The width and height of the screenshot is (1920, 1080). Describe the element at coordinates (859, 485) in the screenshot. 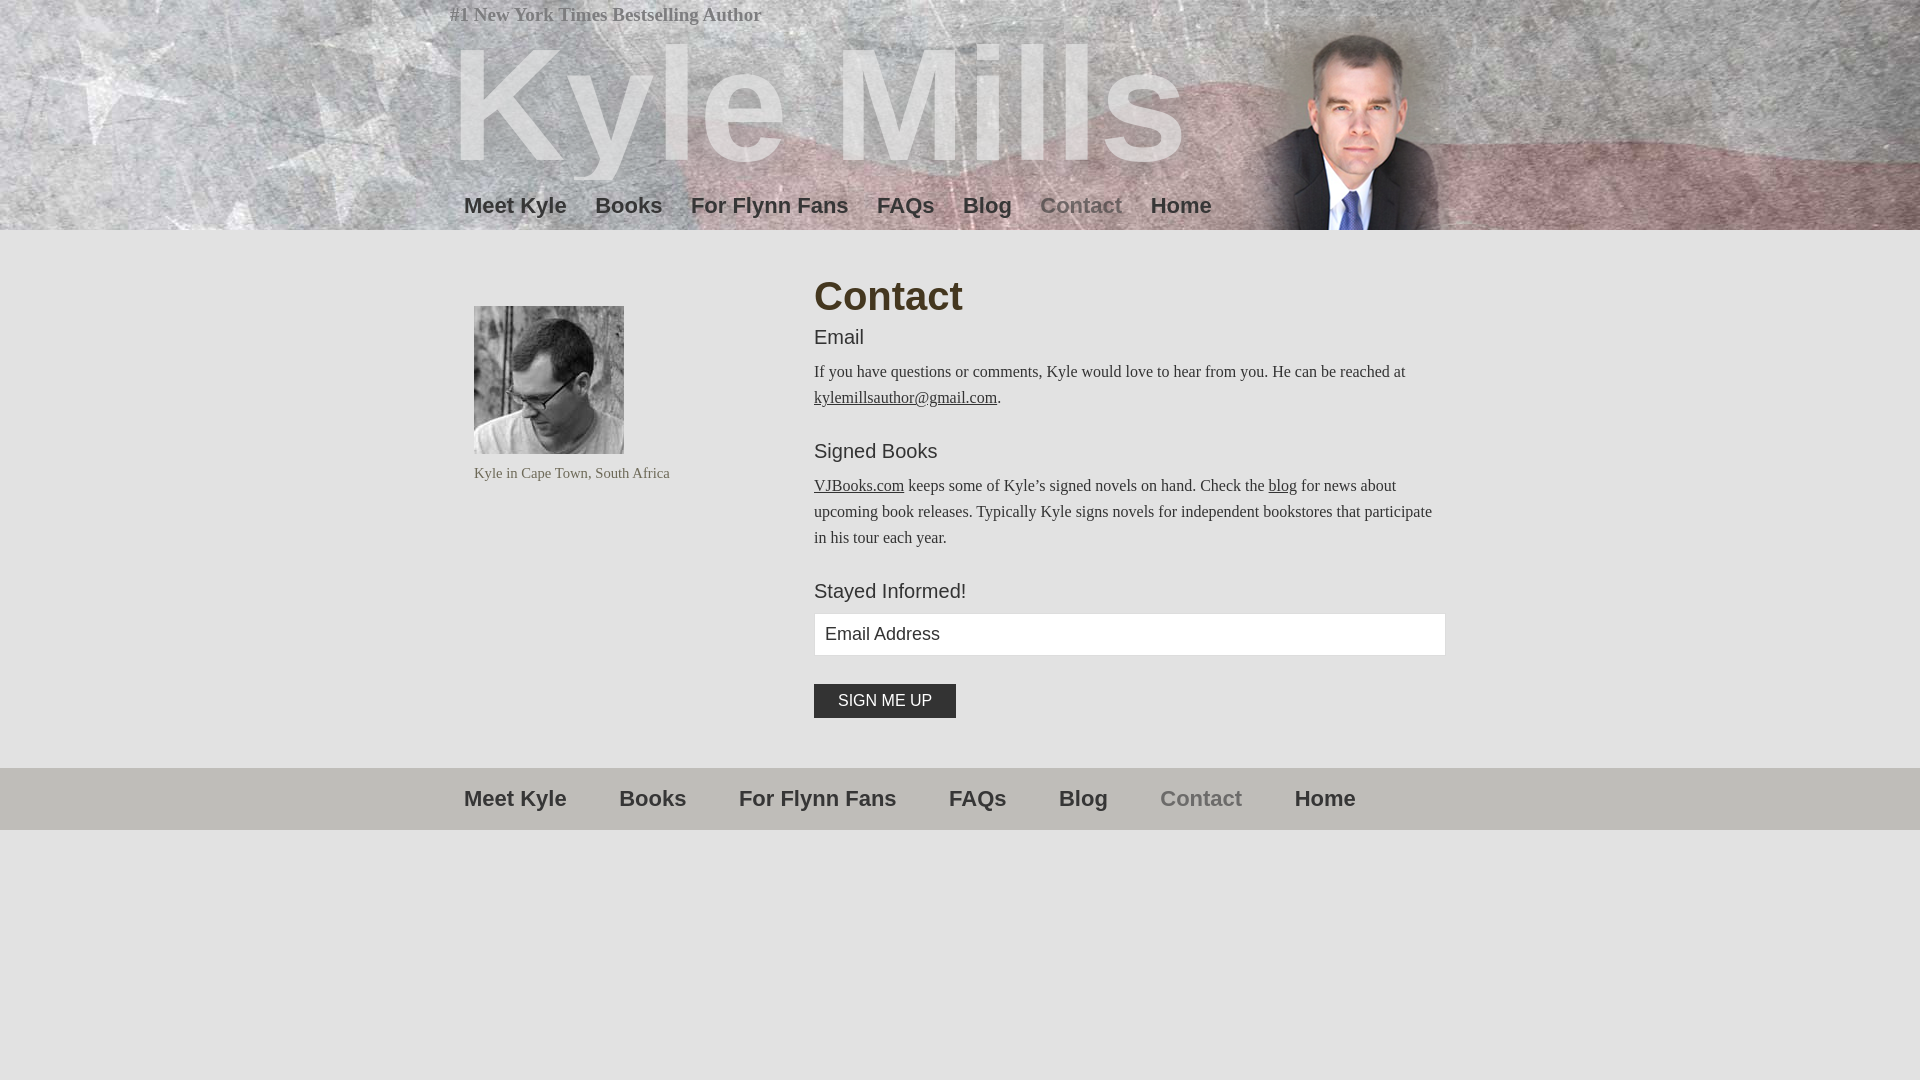

I see `VJBooks.com` at that location.